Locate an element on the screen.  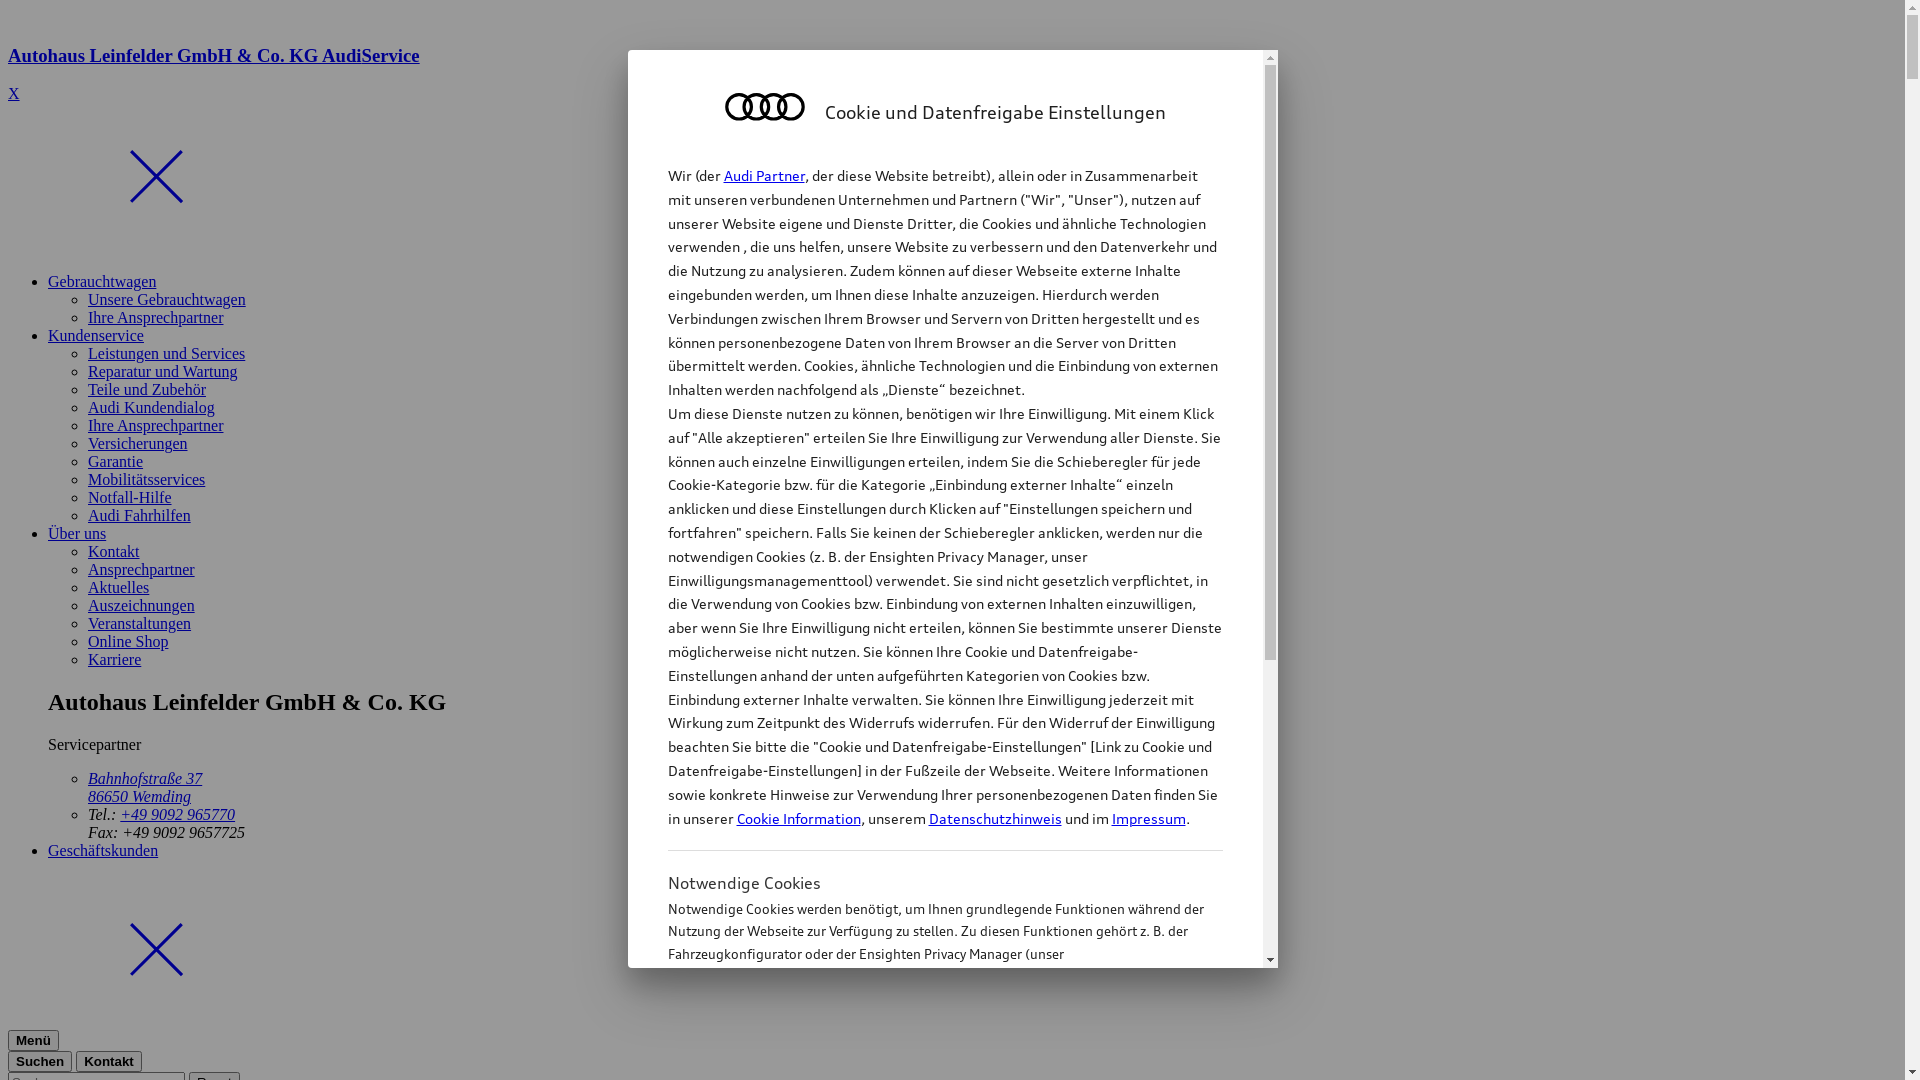
+49 9092 965770 is located at coordinates (178, 814).